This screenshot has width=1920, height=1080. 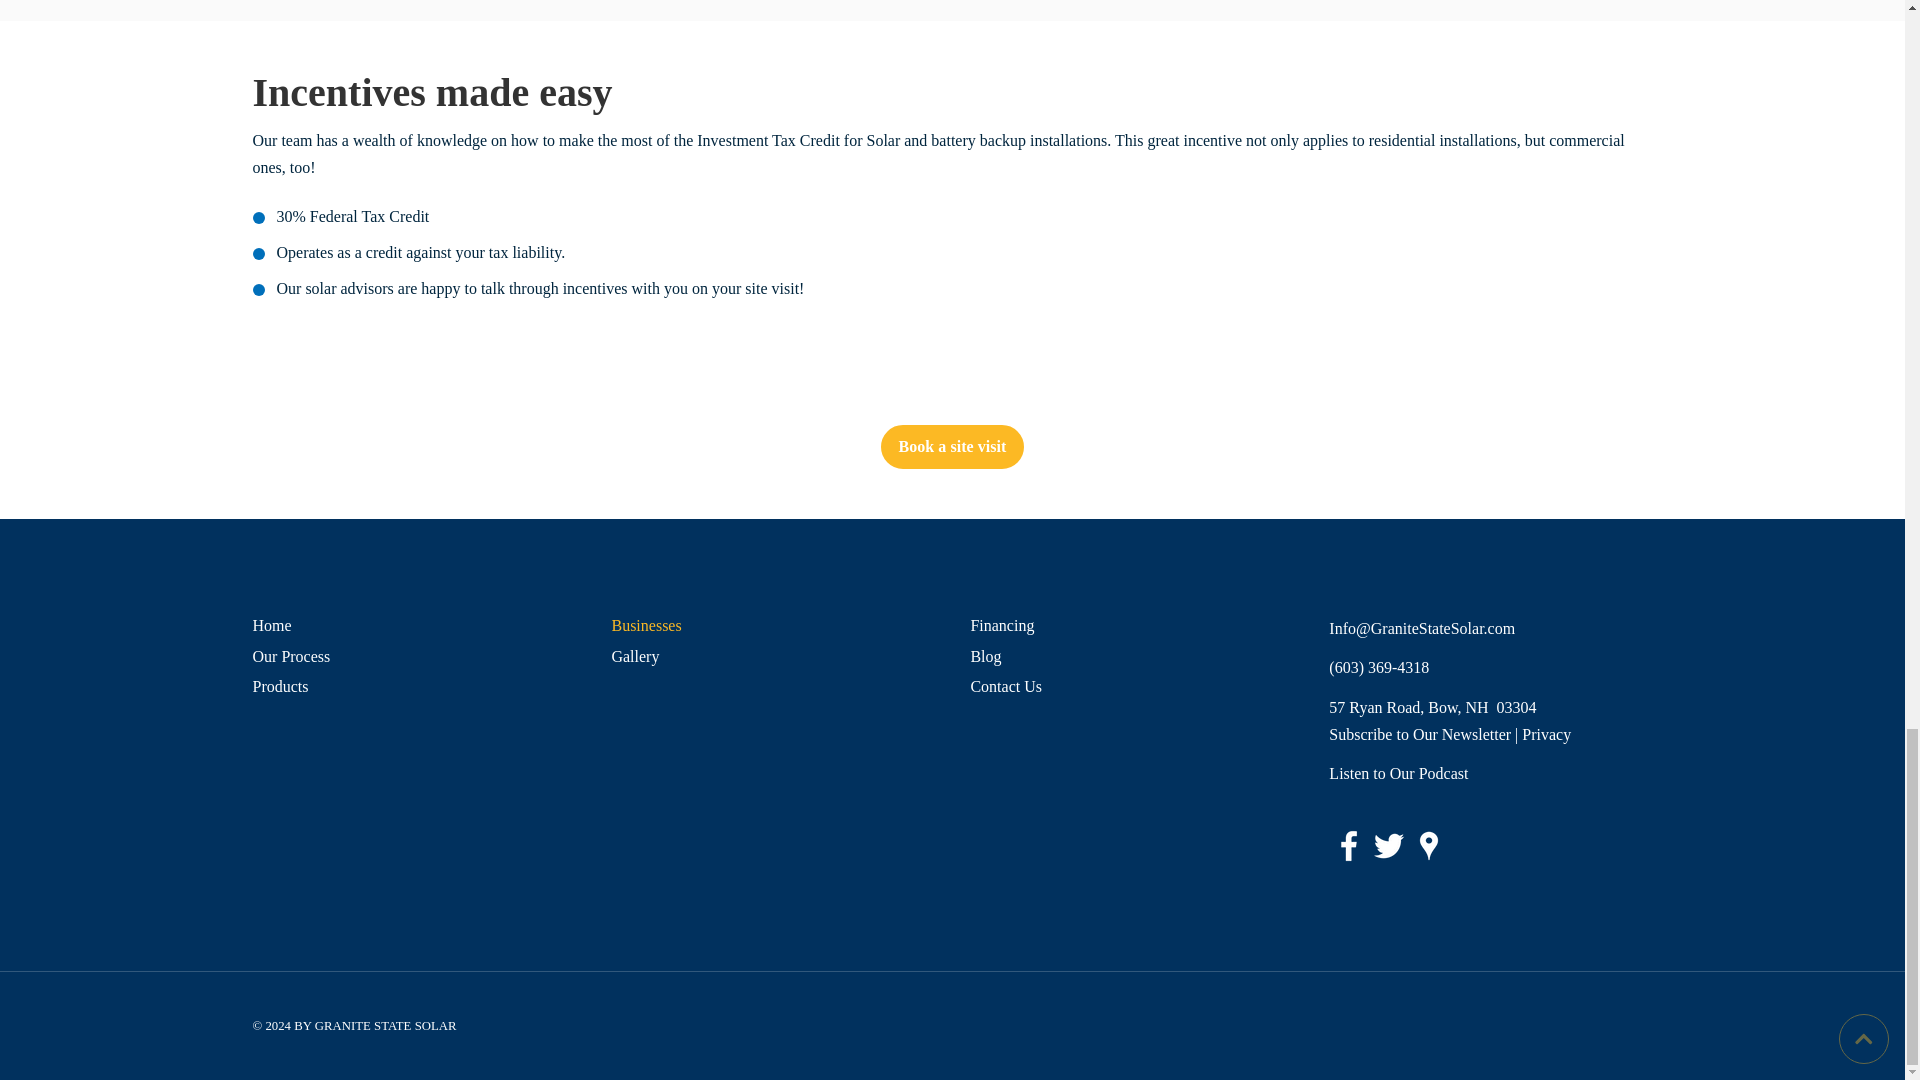 What do you see at coordinates (412, 656) in the screenshot?
I see `Our Process` at bounding box center [412, 656].